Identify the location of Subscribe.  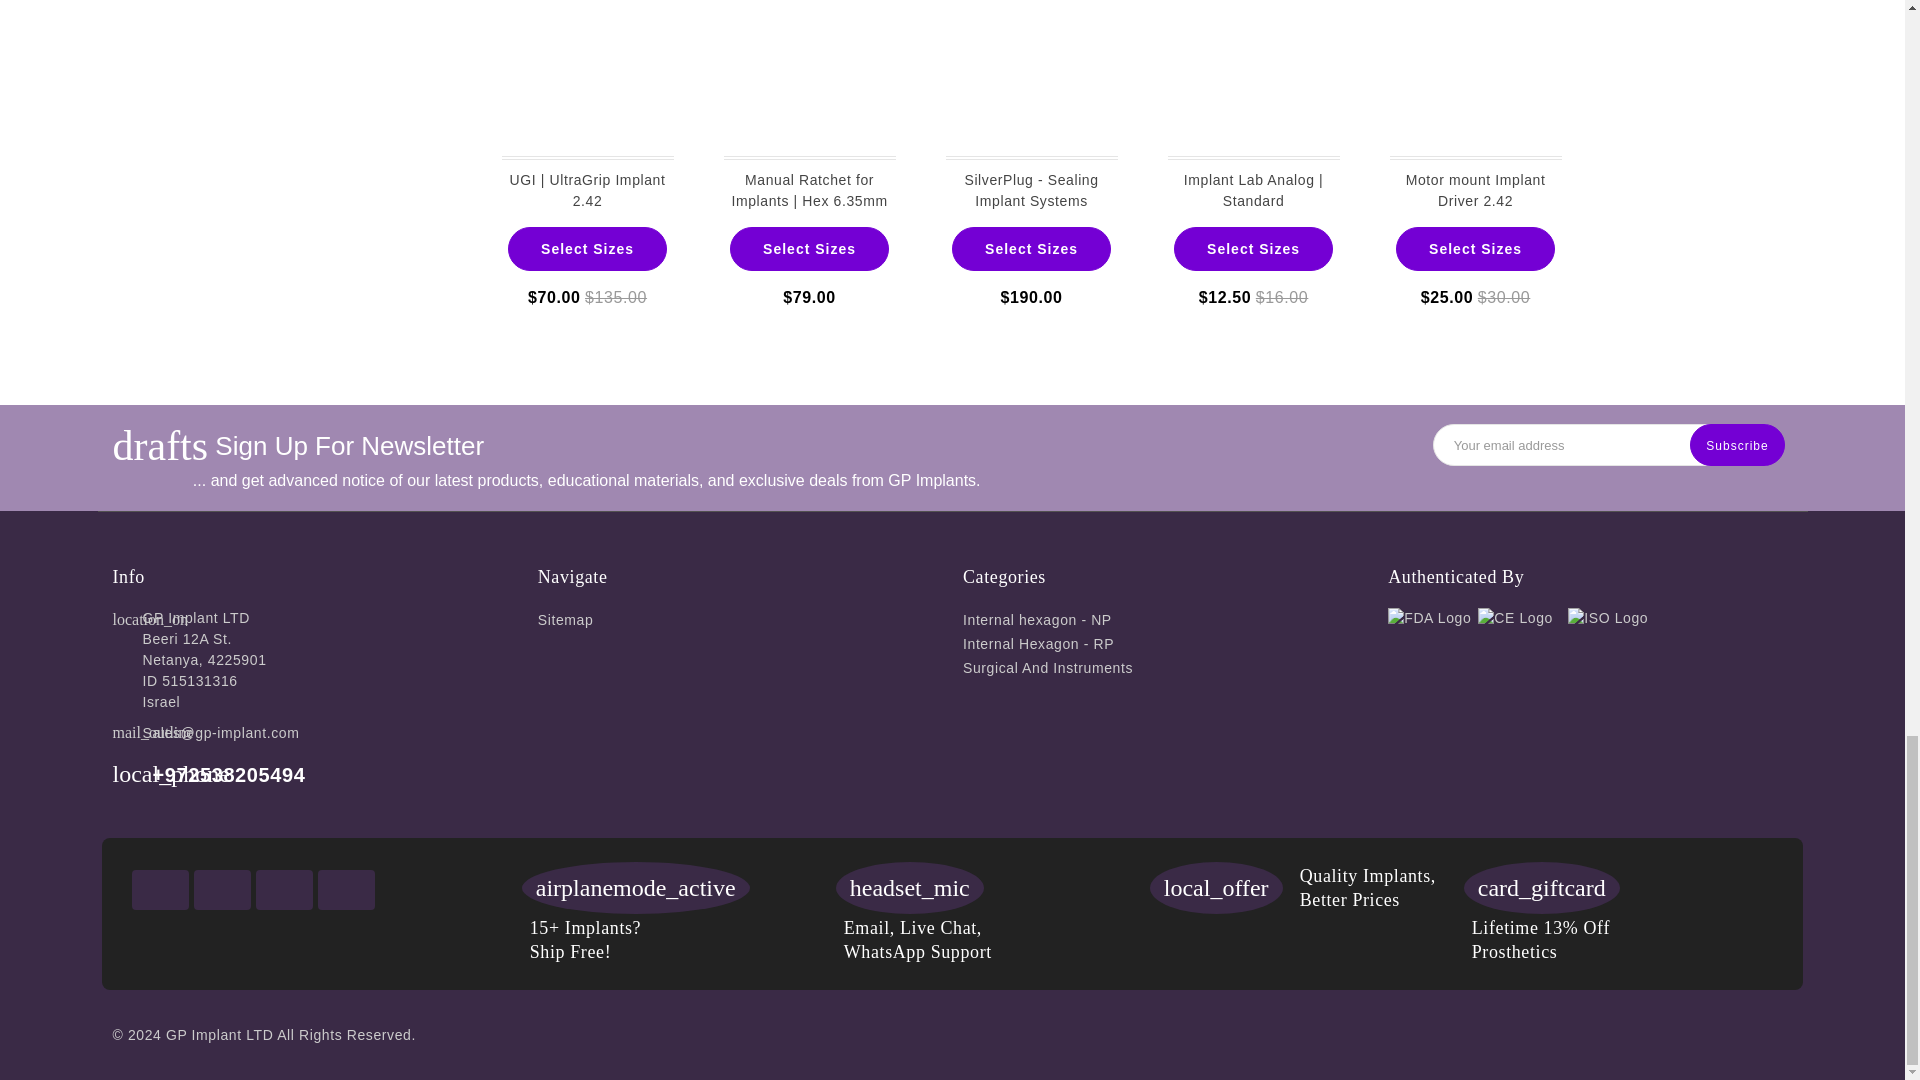
(1736, 444).